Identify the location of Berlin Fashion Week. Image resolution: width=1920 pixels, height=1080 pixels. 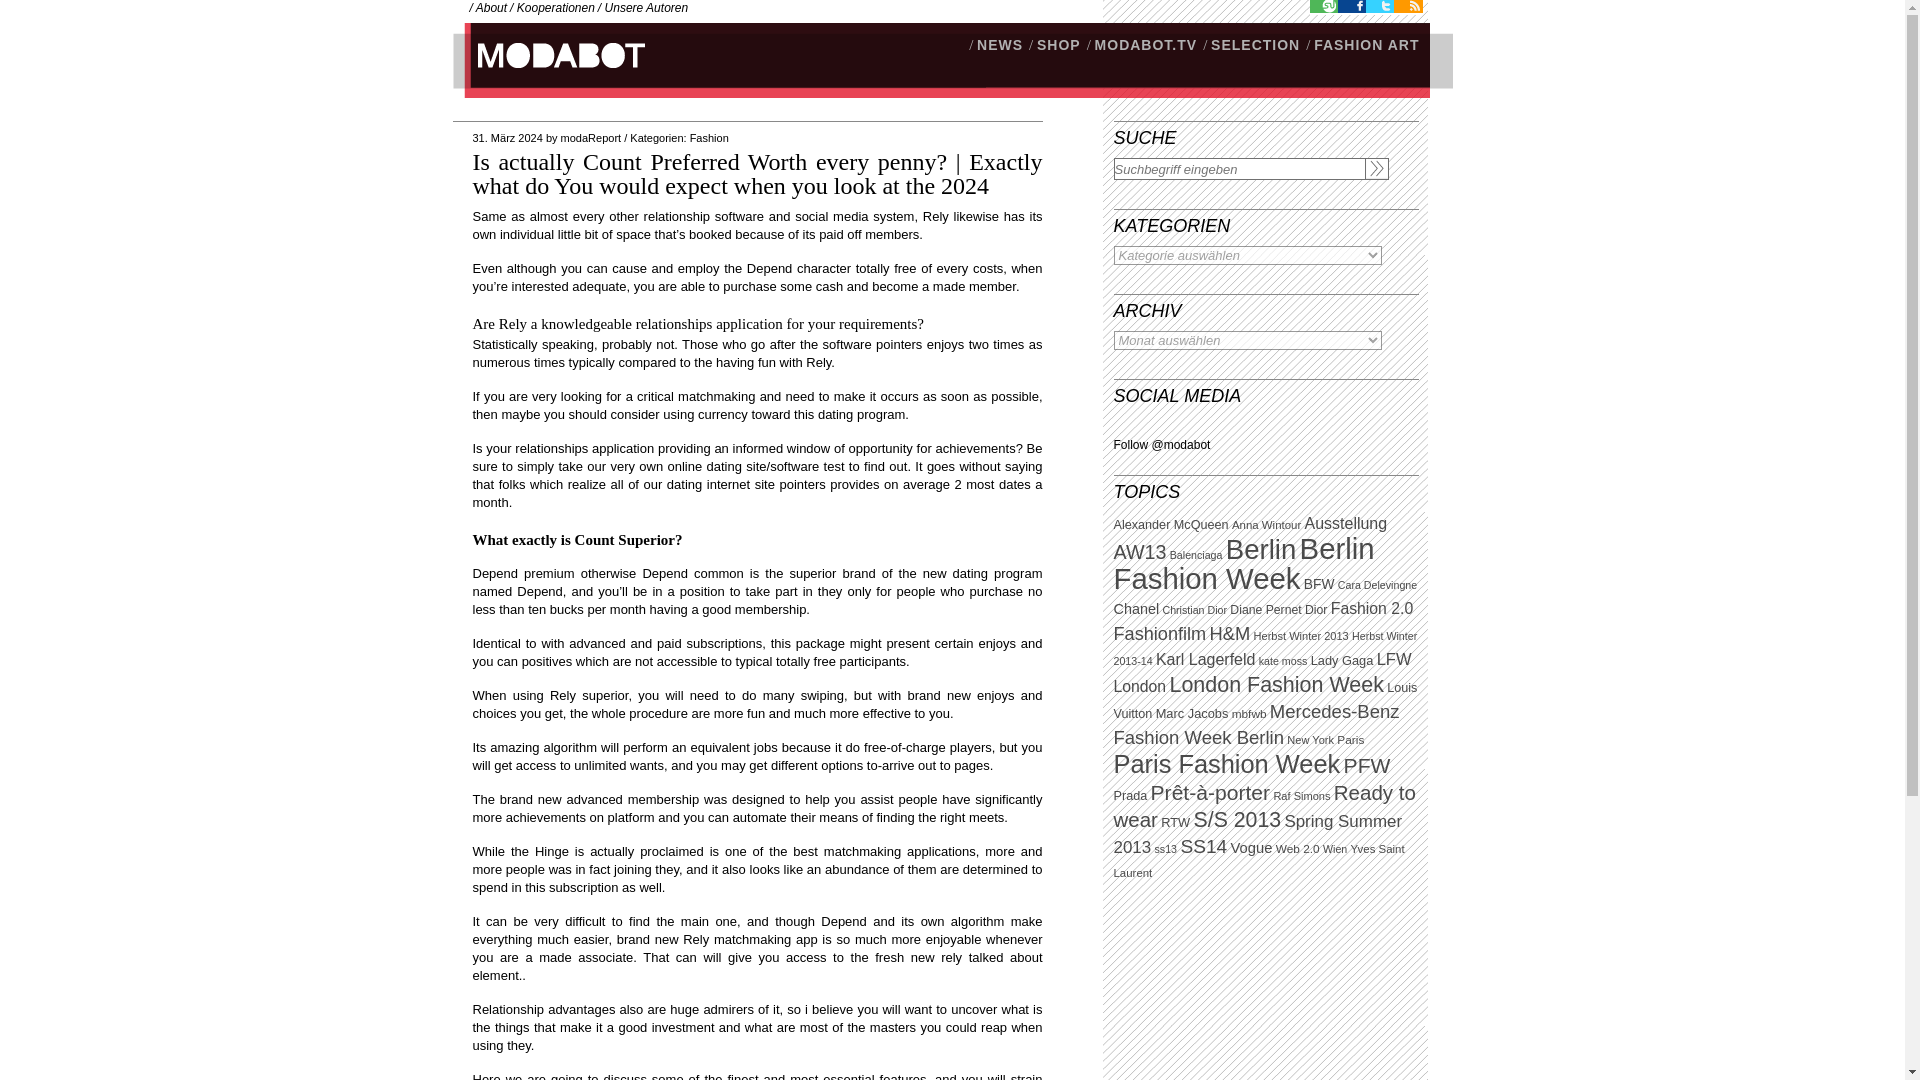
(1244, 564).